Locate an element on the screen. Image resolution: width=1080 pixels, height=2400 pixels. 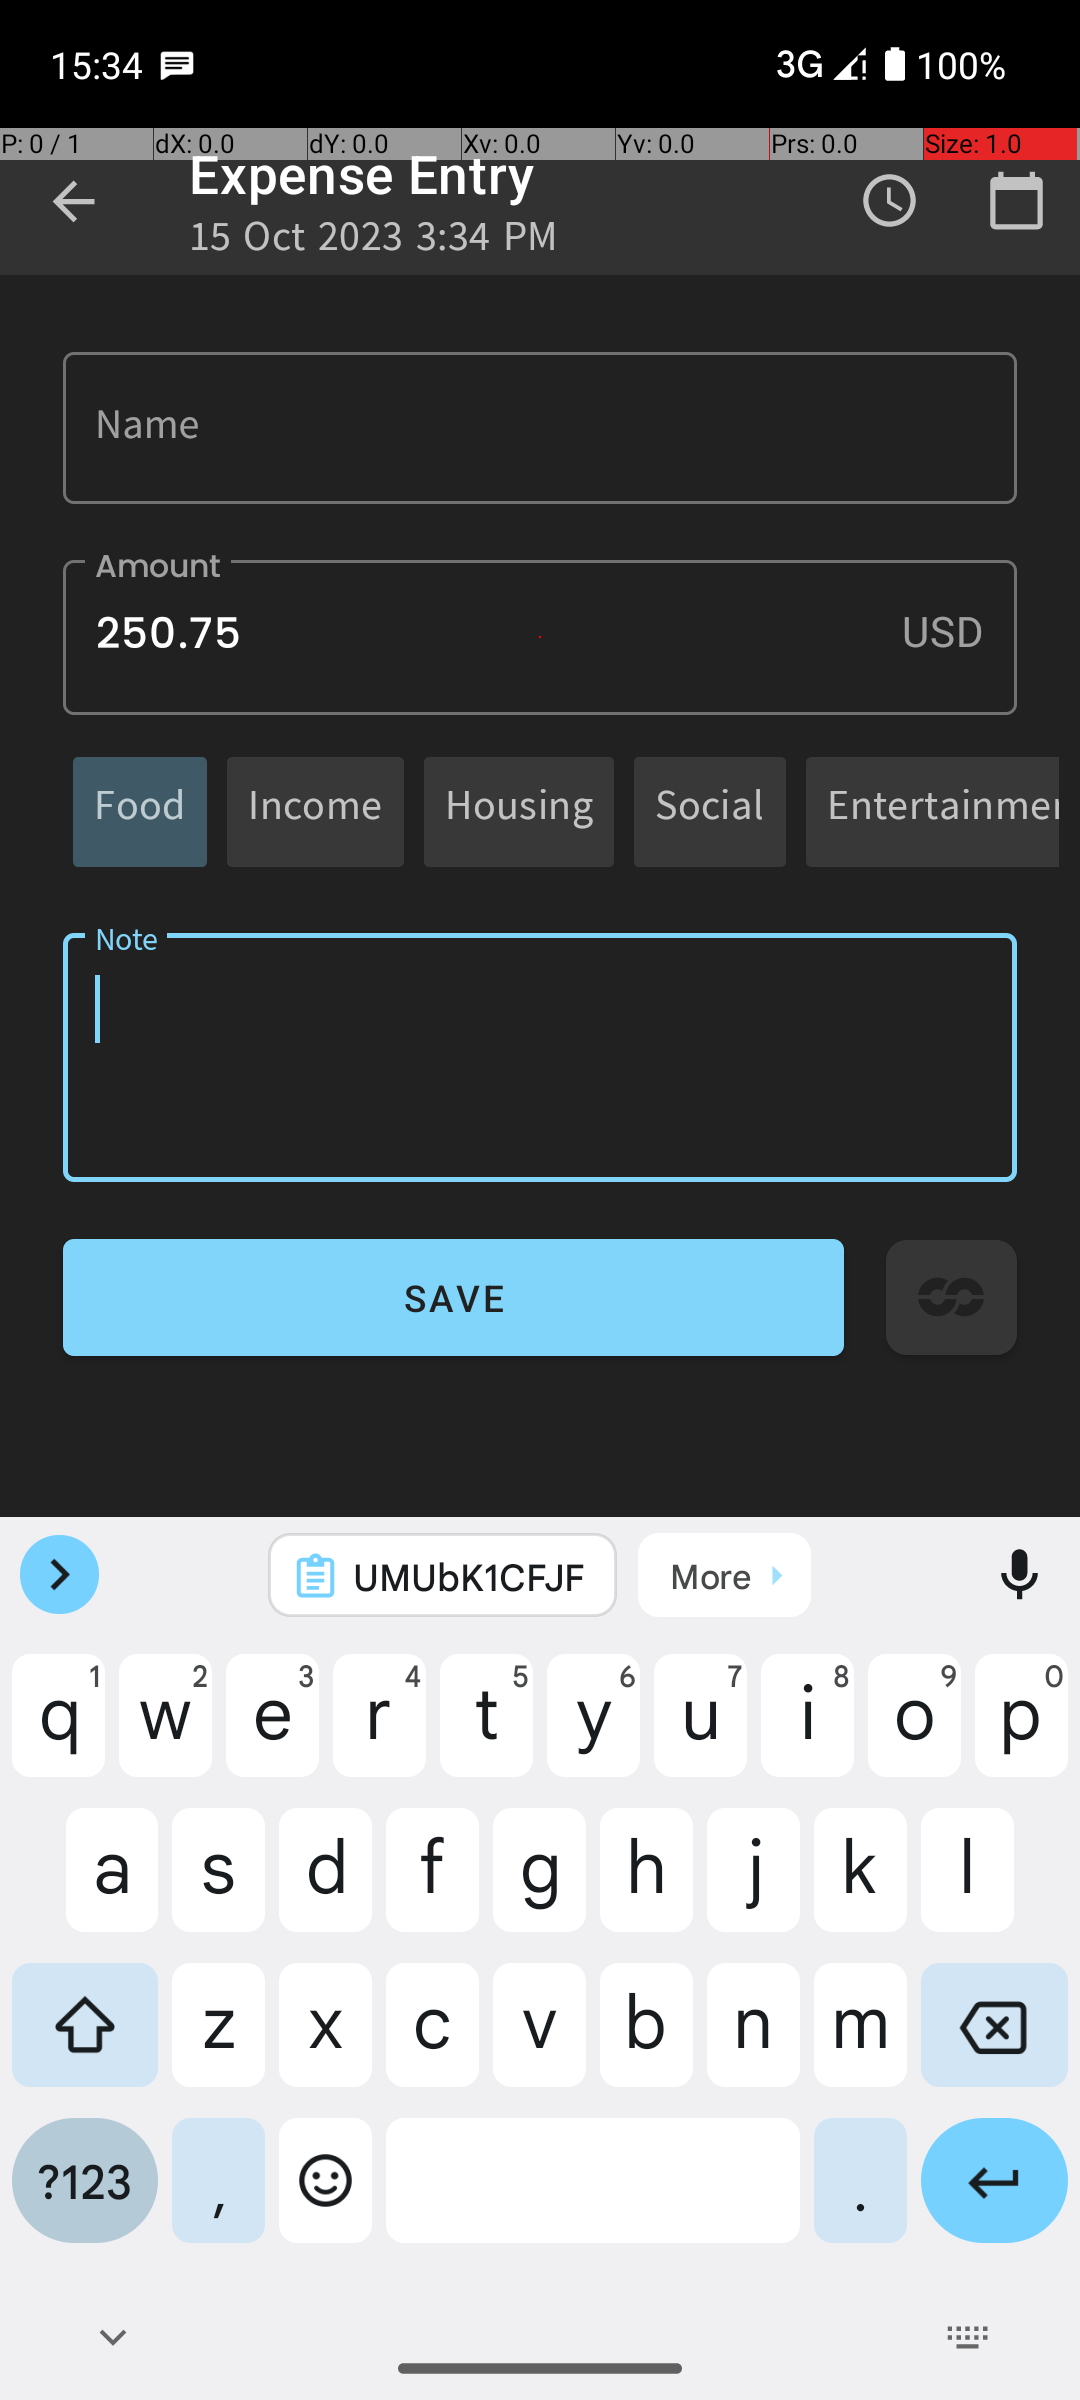
Enter is located at coordinates (994, 2196).